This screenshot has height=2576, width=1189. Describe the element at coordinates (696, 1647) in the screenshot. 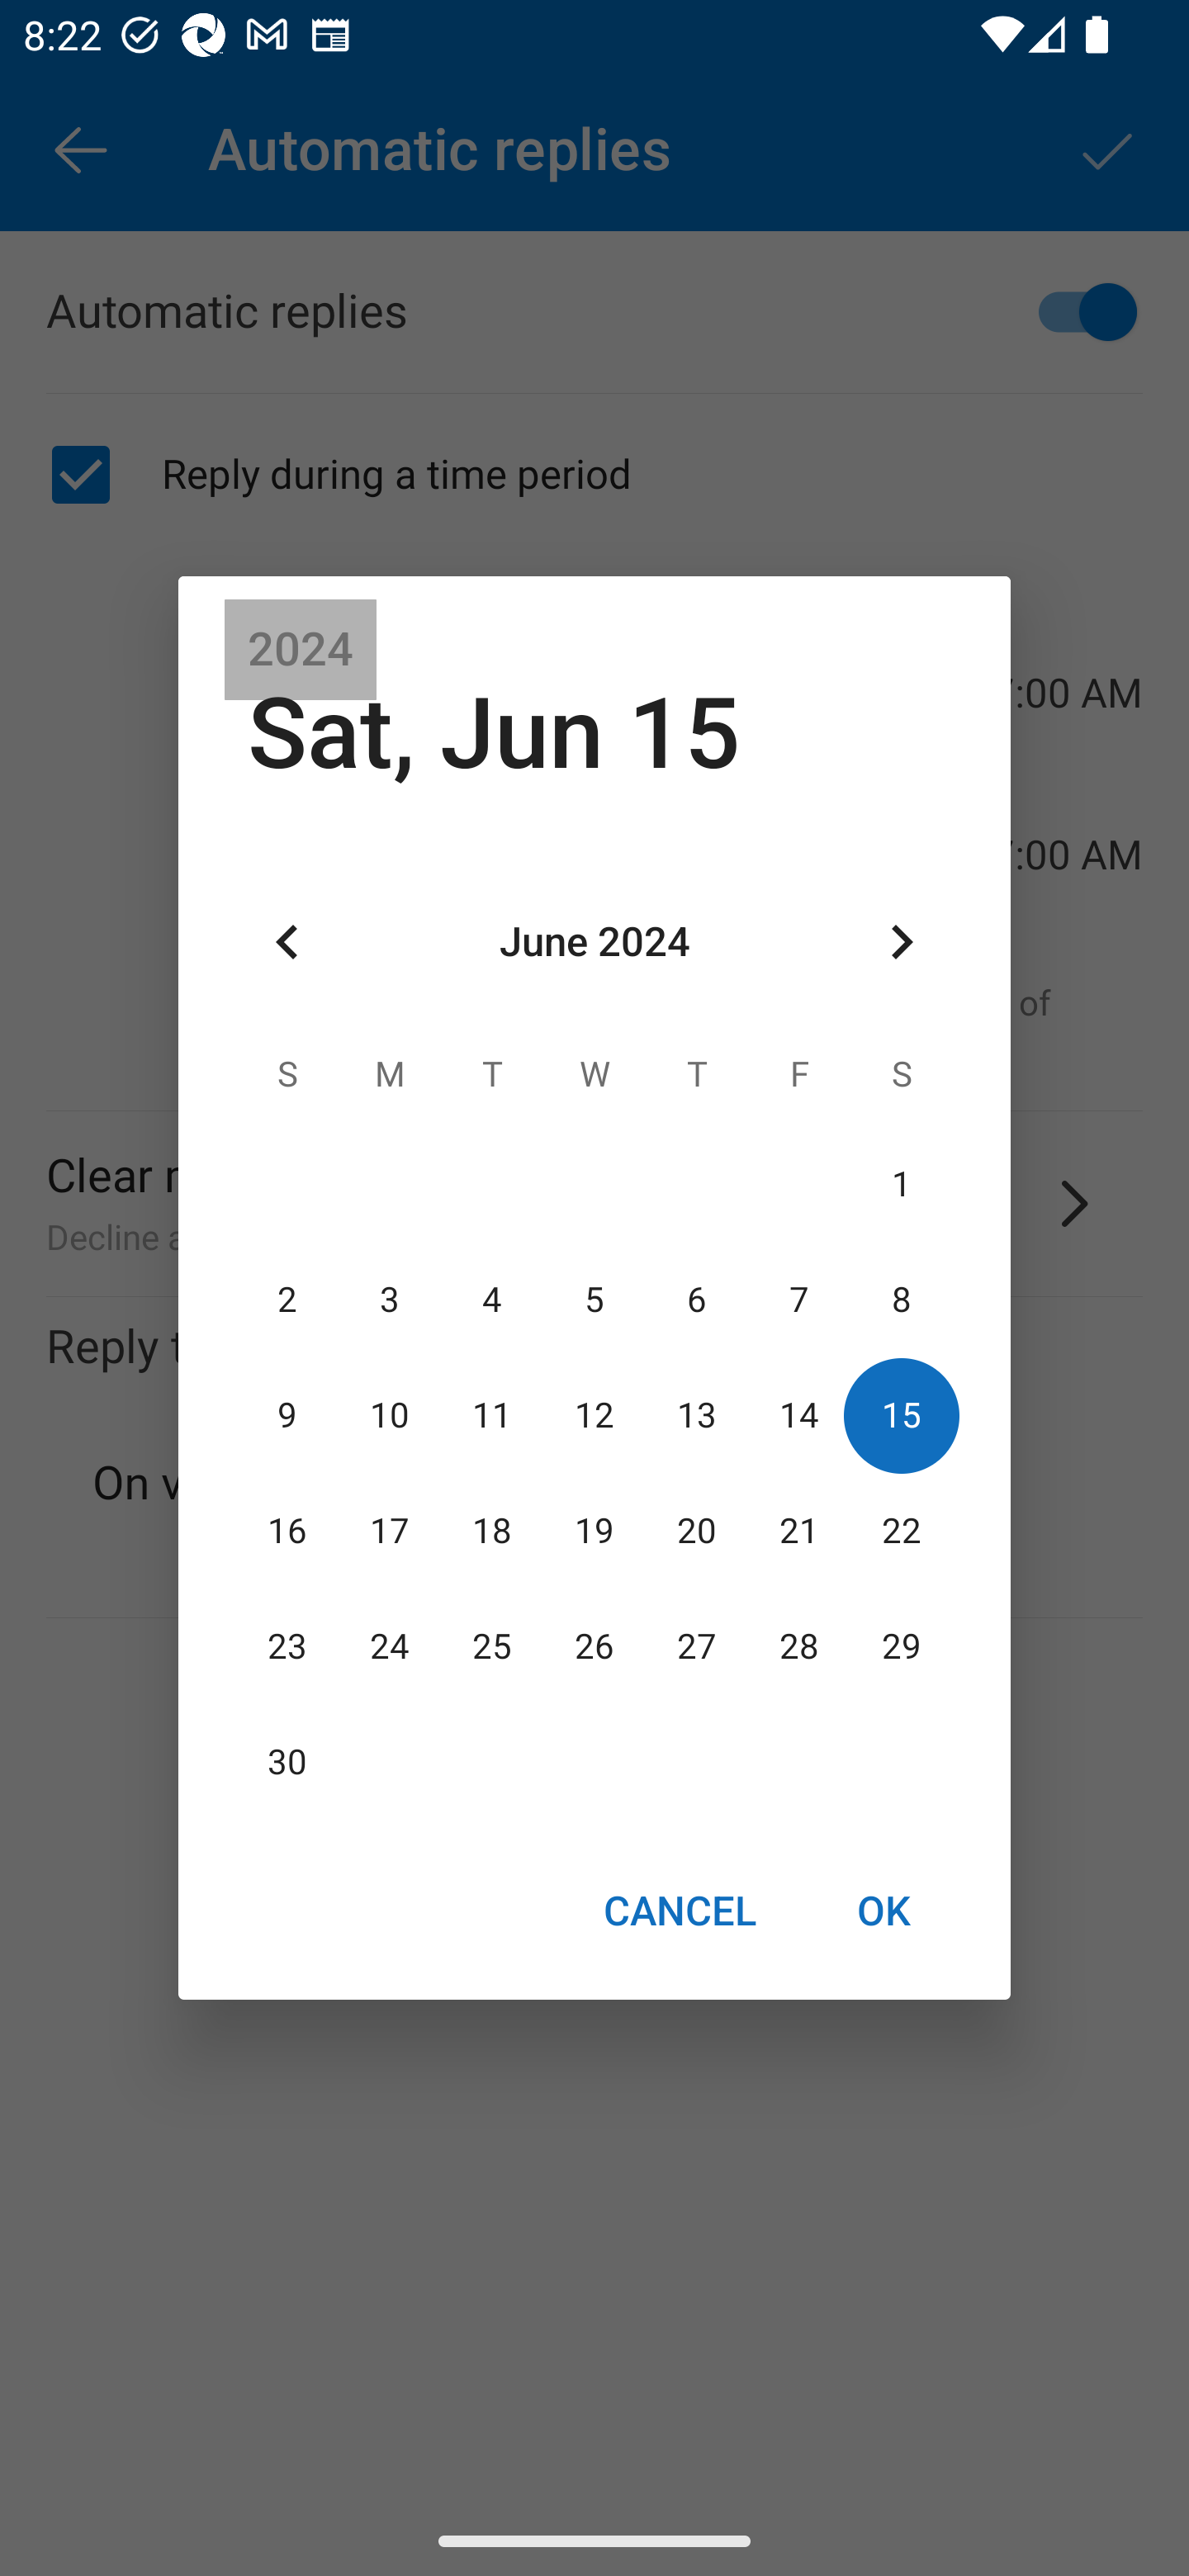

I see `27 27 June 2024` at that location.